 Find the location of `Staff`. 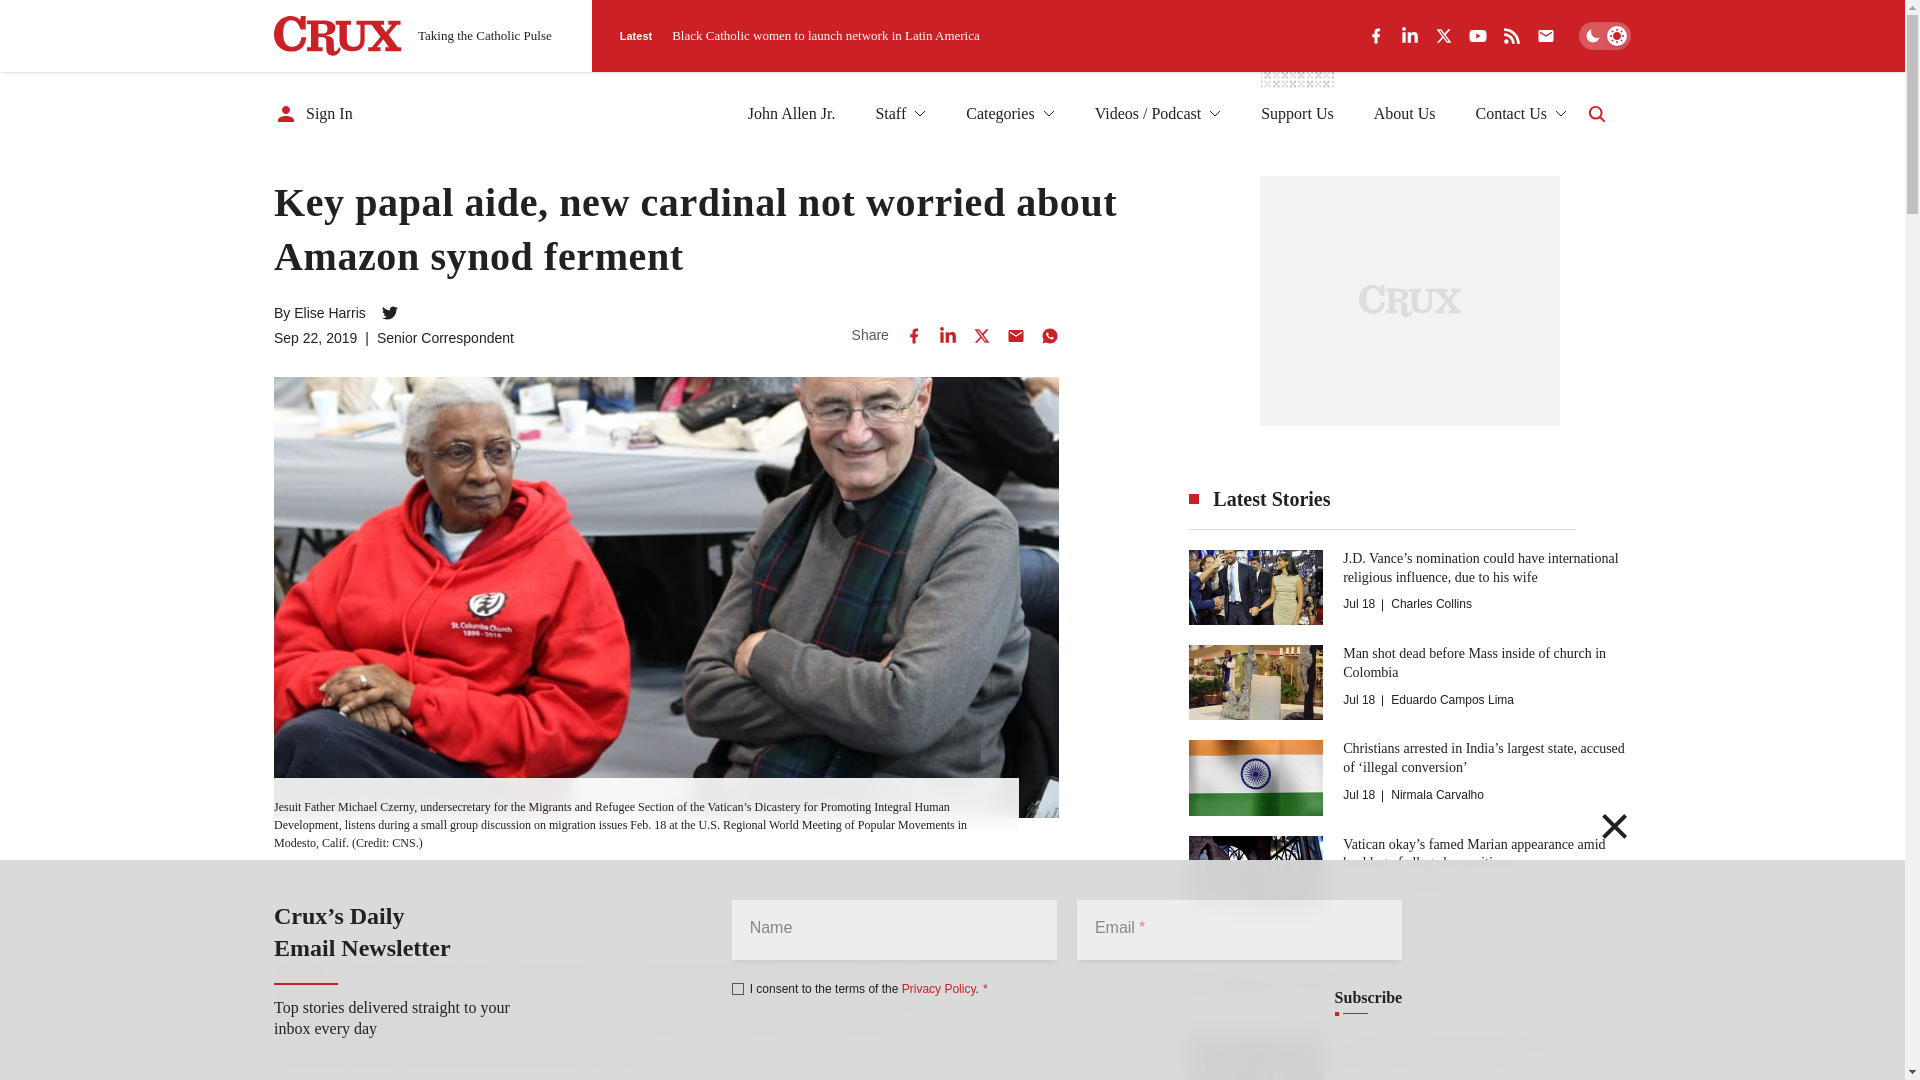

Staff is located at coordinates (900, 114).